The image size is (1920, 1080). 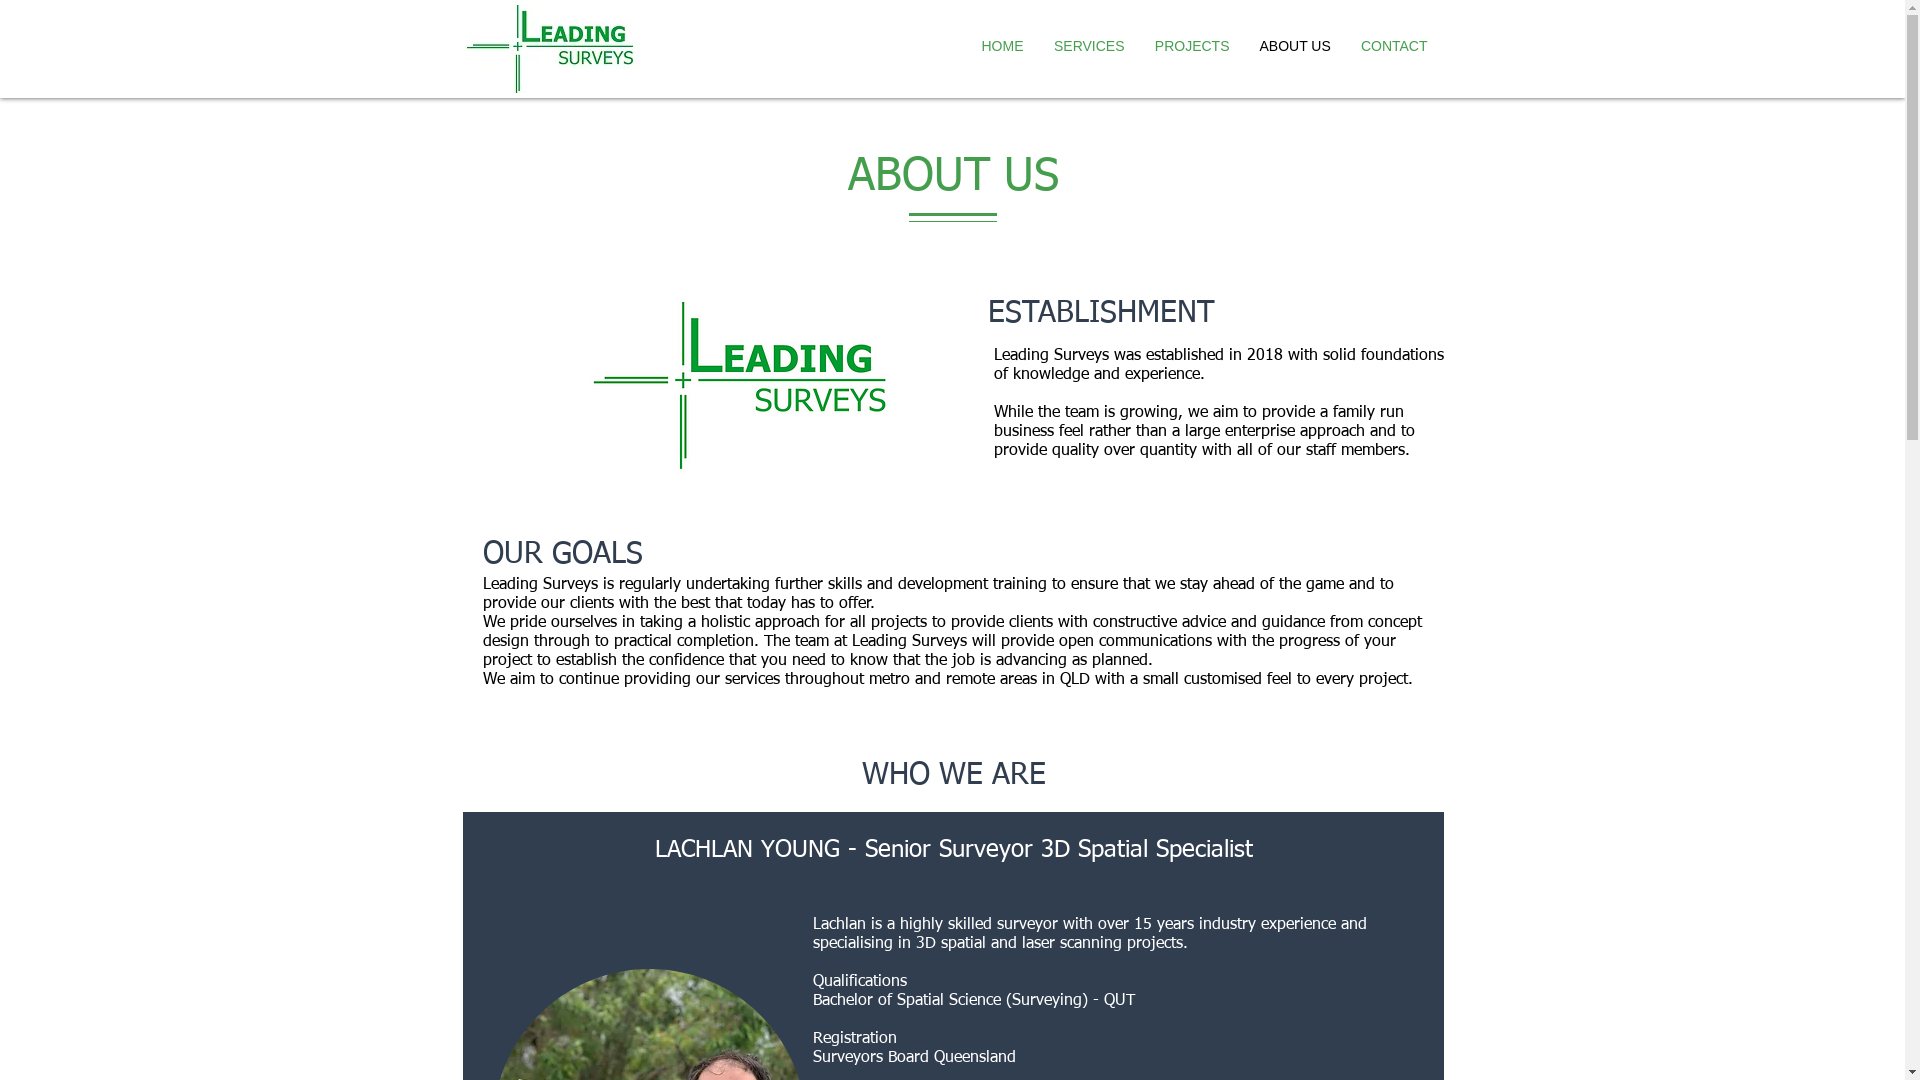 I want to click on PROJECTS, so click(x=1192, y=46).